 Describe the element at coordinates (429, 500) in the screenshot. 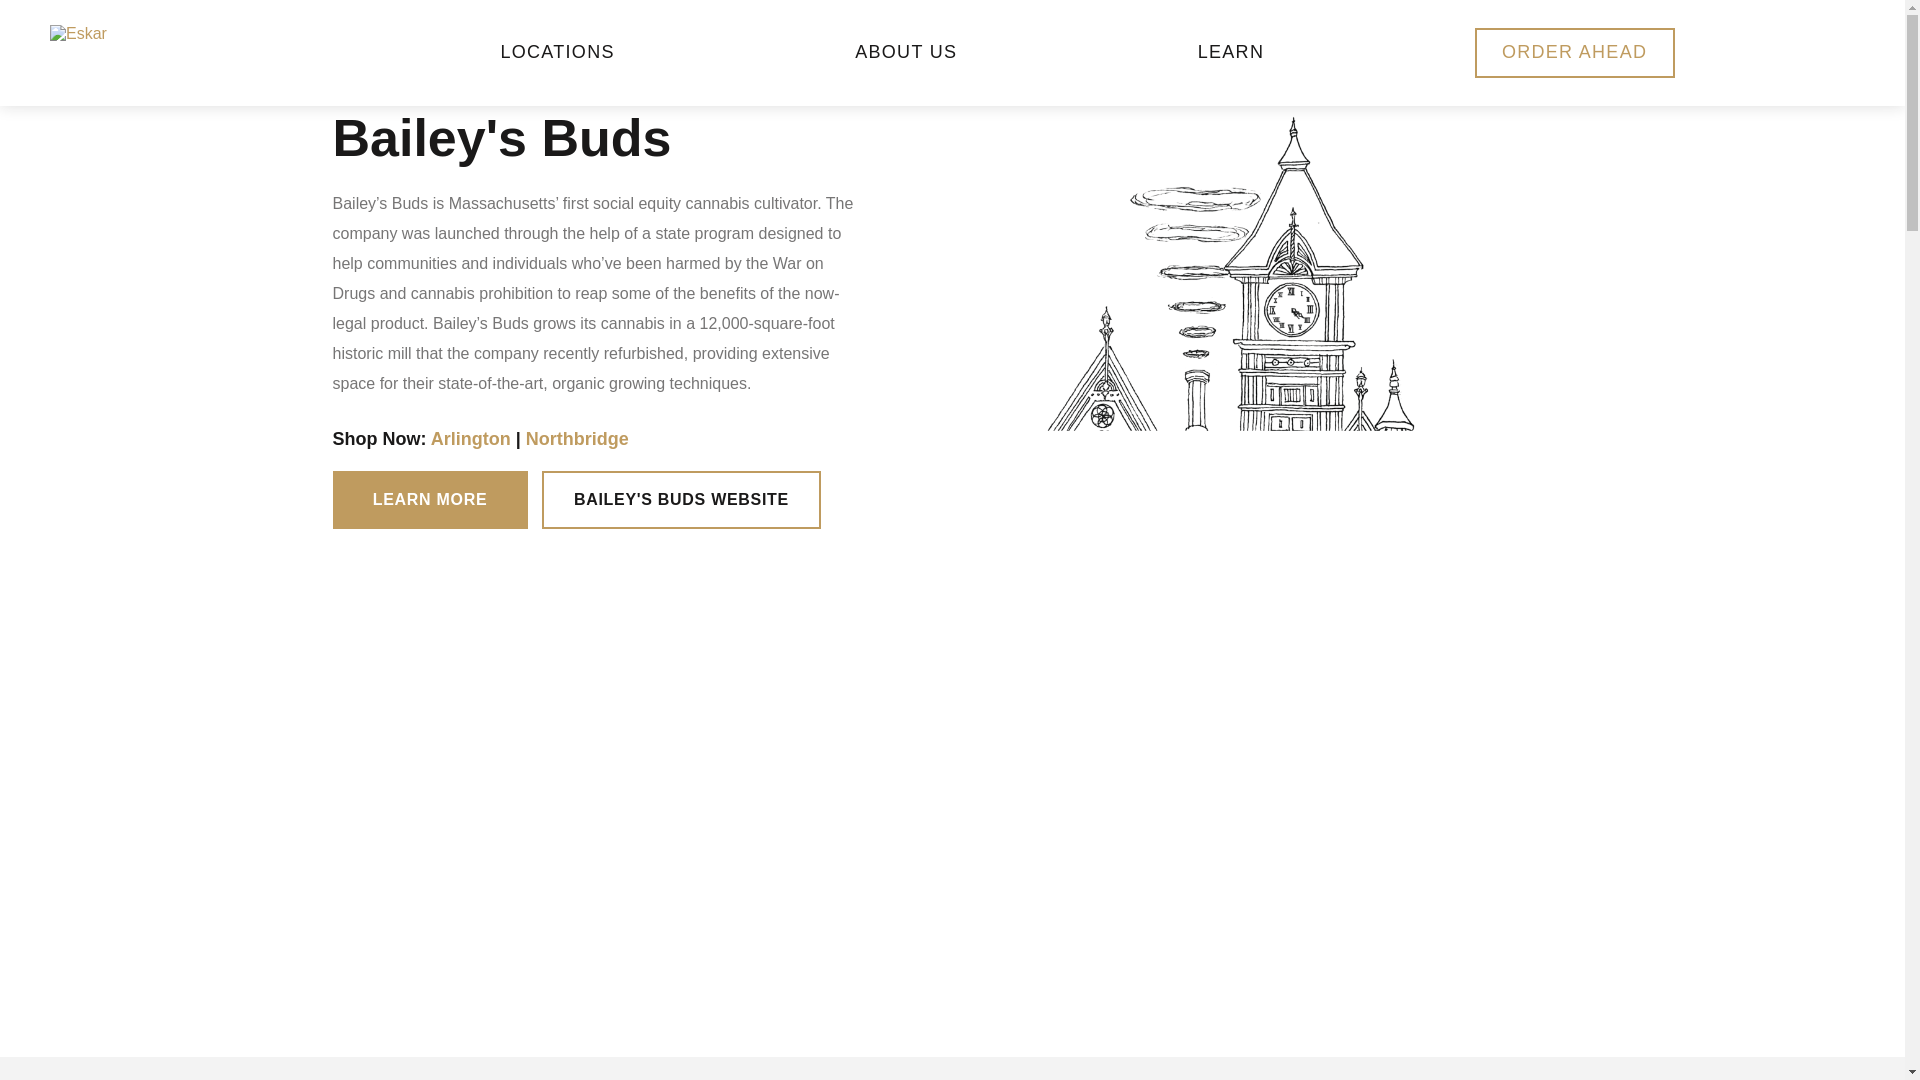

I see `LEARN MORE` at that location.